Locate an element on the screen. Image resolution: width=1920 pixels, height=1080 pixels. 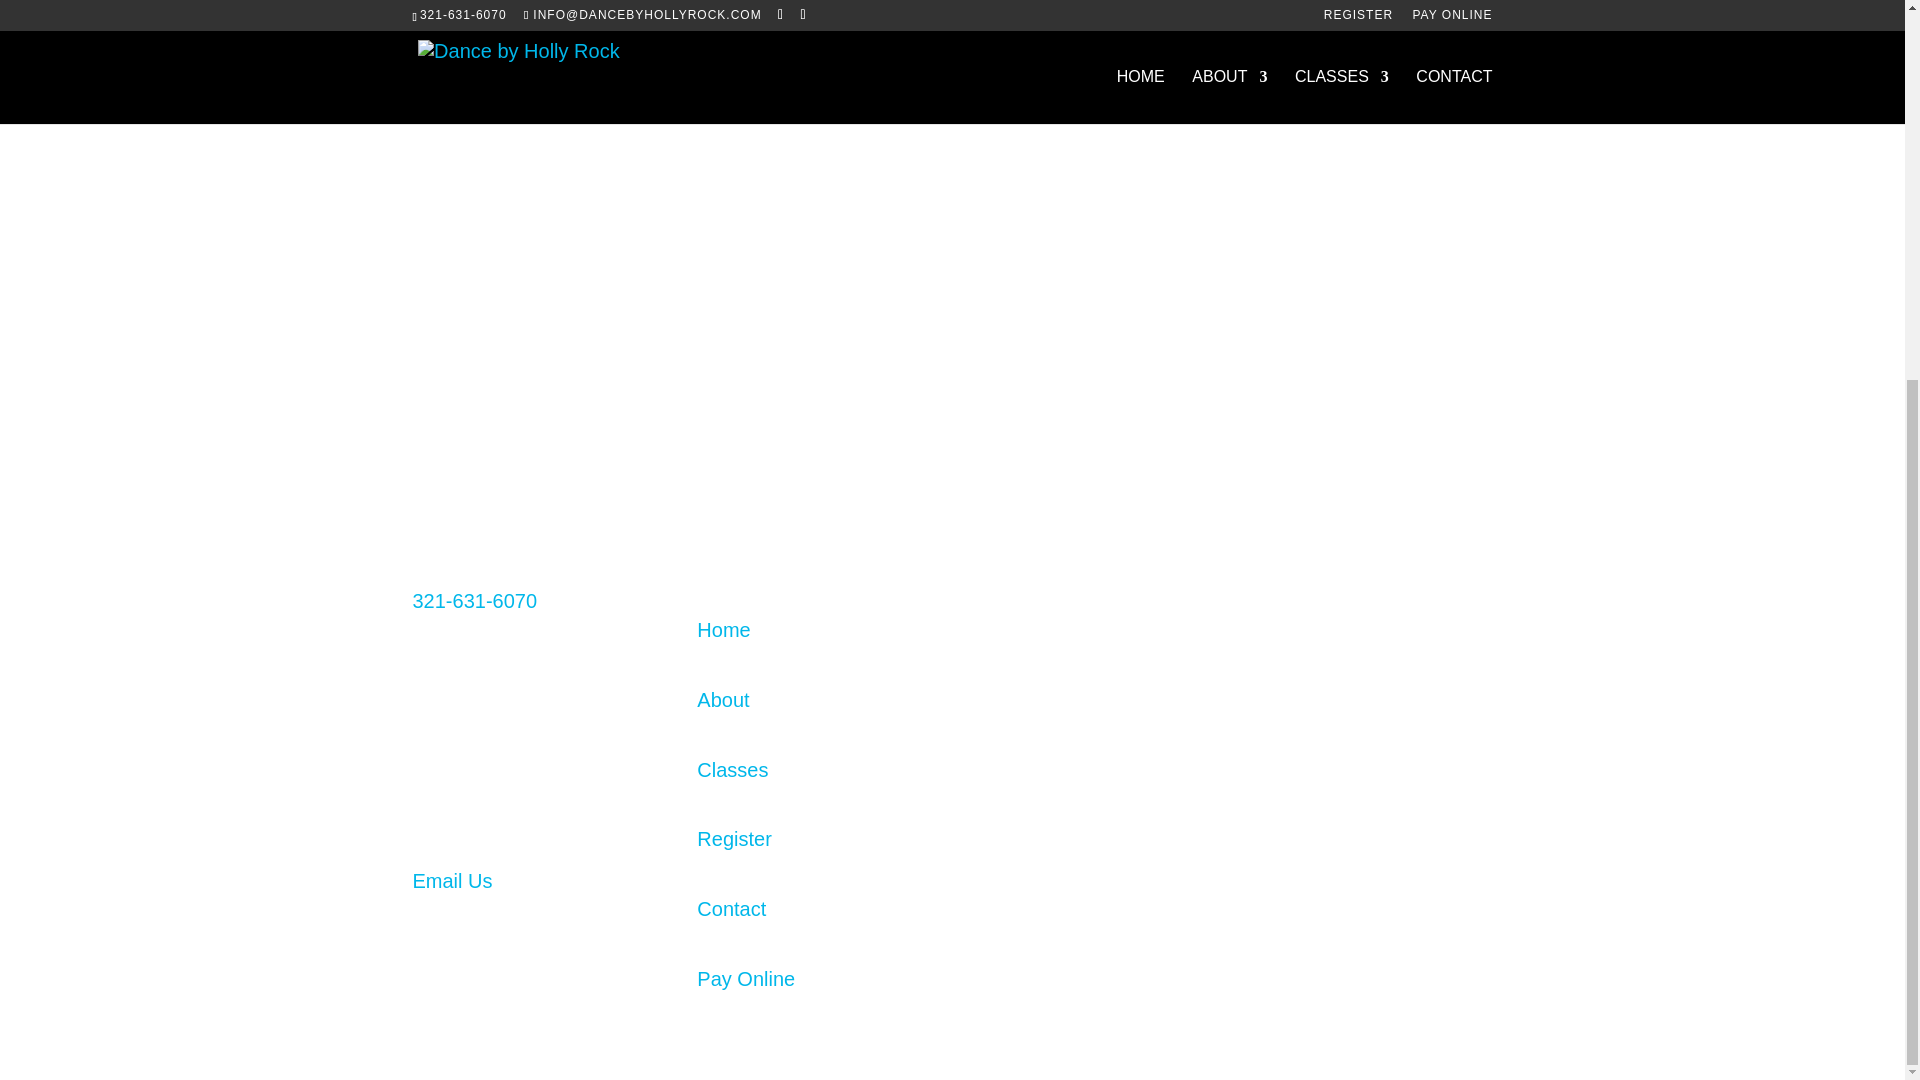
321-631-6070 is located at coordinates (474, 600).